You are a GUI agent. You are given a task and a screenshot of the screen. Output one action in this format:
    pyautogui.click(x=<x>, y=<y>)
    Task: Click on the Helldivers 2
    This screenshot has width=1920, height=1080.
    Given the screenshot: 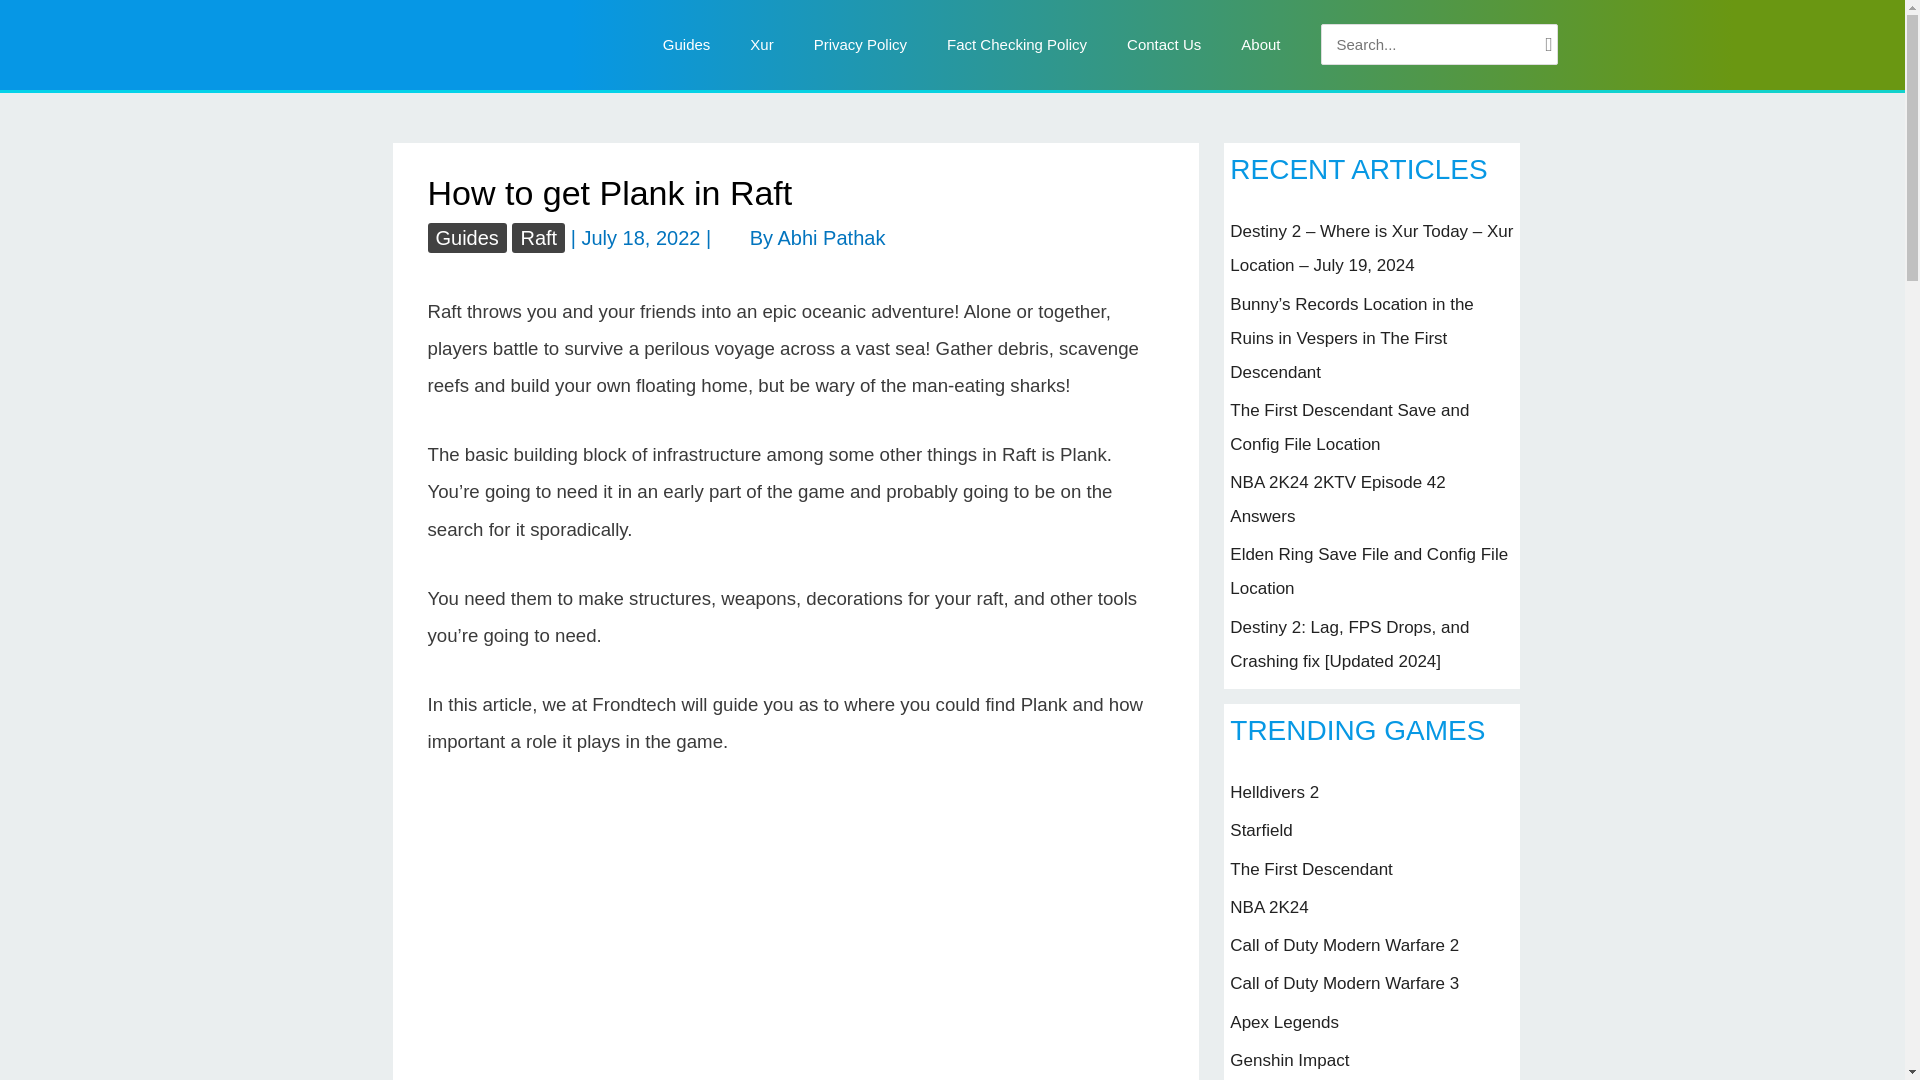 What is the action you would take?
    pyautogui.click(x=1274, y=792)
    